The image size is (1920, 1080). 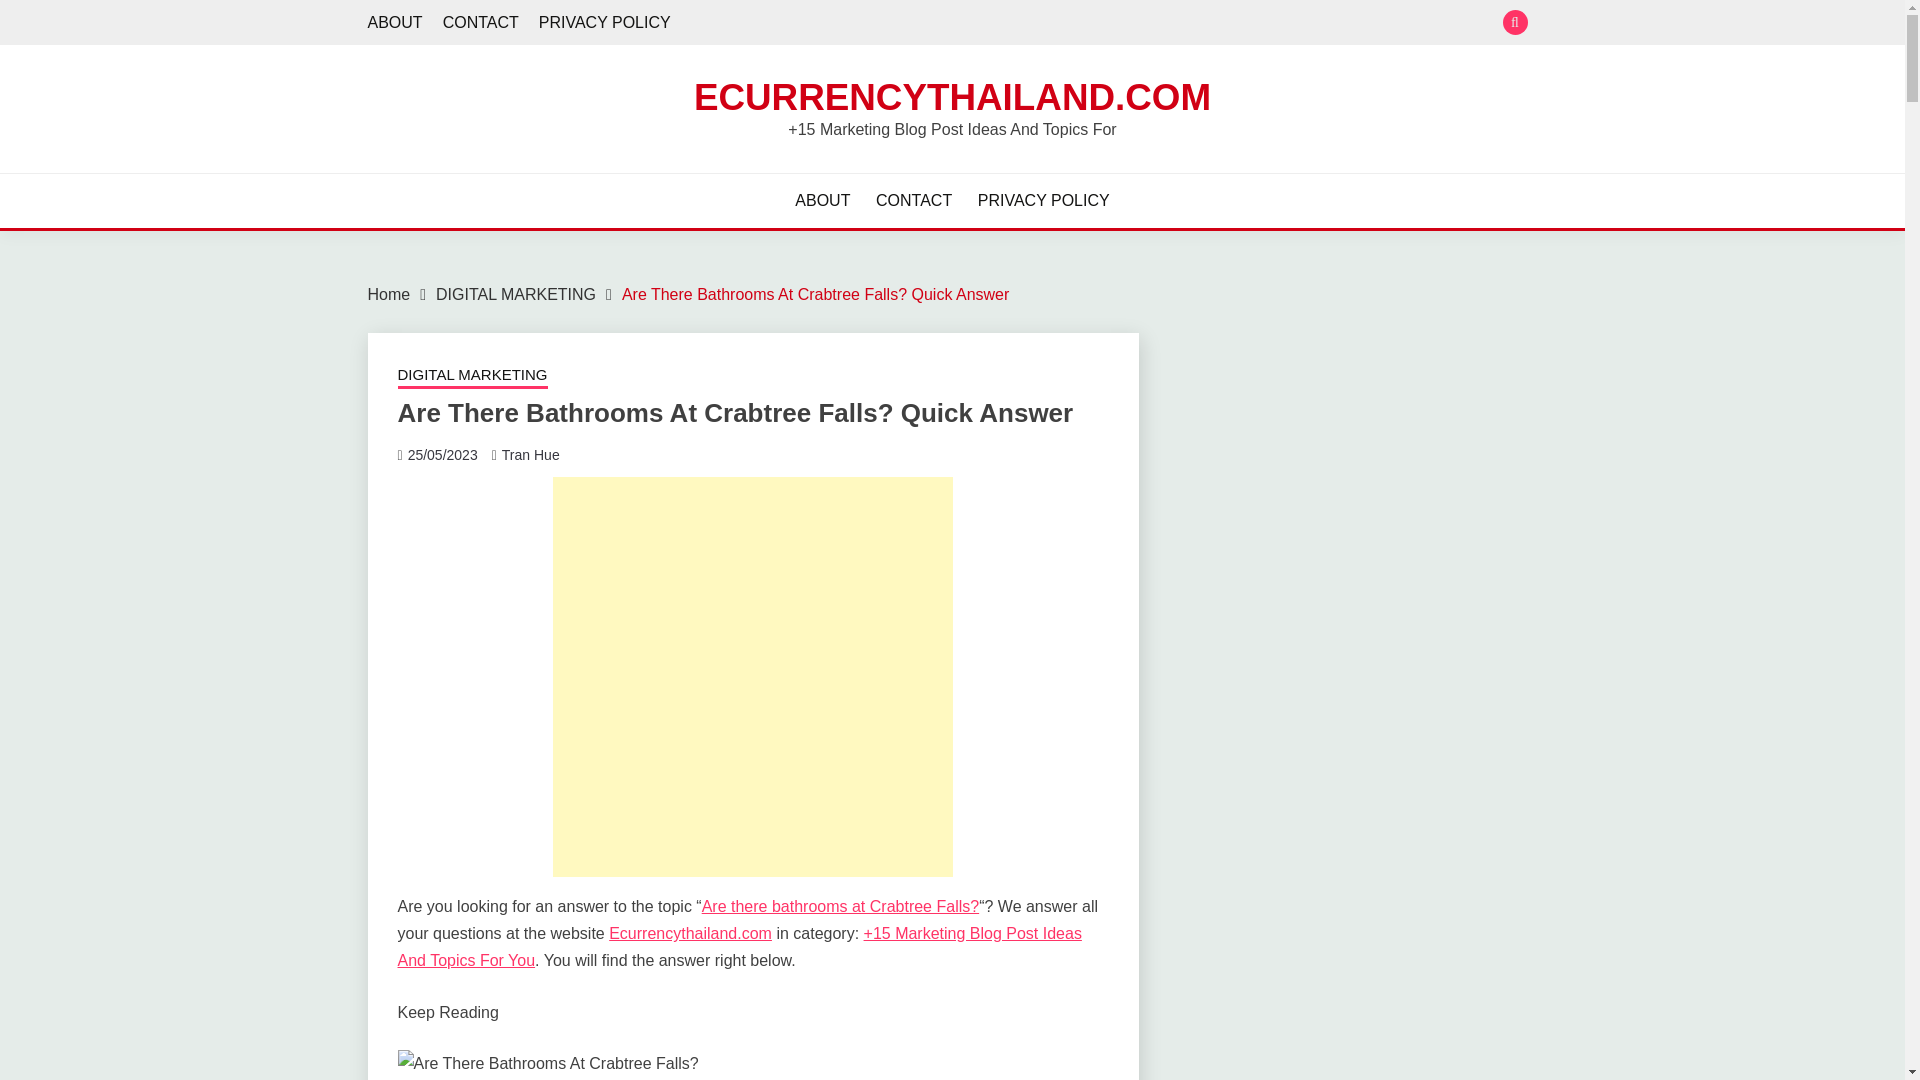 What do you see at coordinates (480, 22) in the screenshot?
I see `CONTACT` at bounding box center [480, 22].